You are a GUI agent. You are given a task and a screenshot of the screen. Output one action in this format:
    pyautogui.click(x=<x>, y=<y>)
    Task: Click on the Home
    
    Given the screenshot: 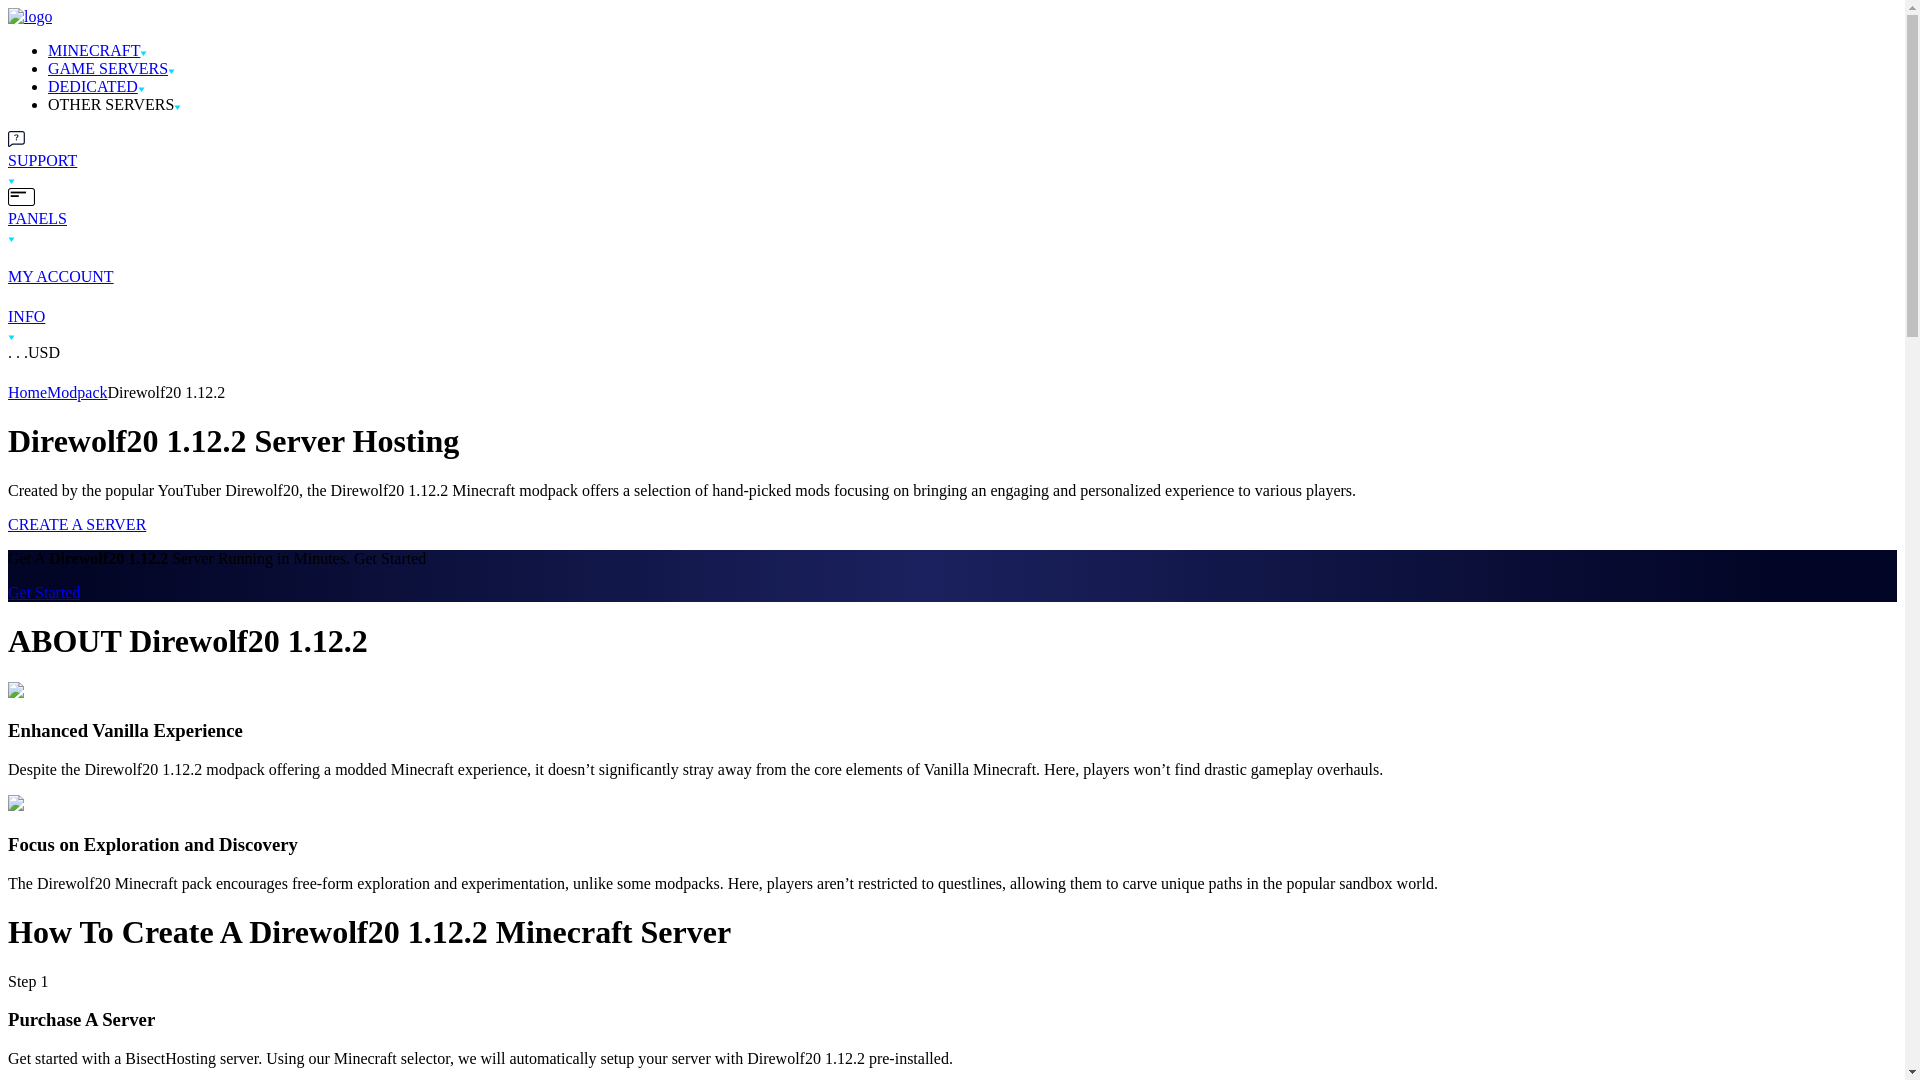 What is the action you would take?
    pyautogui.click(x=26, y=392)
    